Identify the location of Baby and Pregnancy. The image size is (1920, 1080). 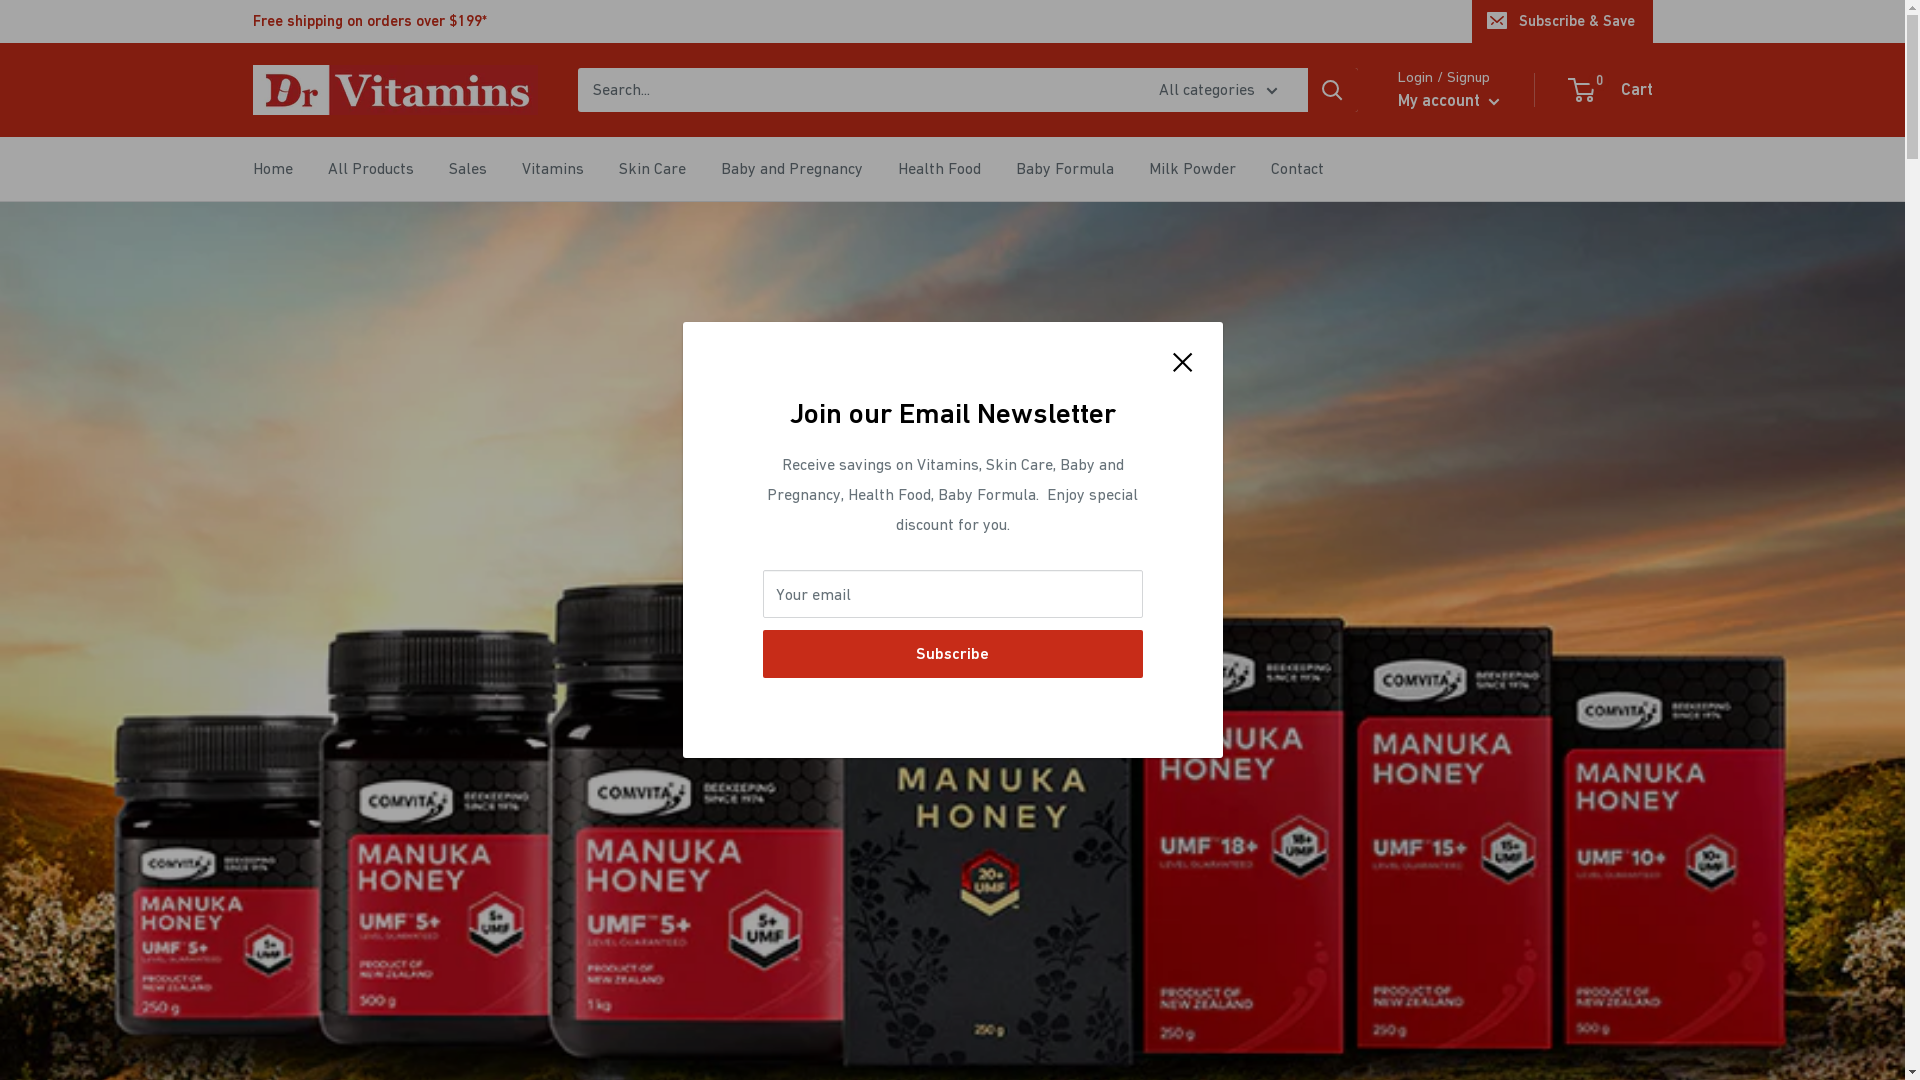
(791, 169).